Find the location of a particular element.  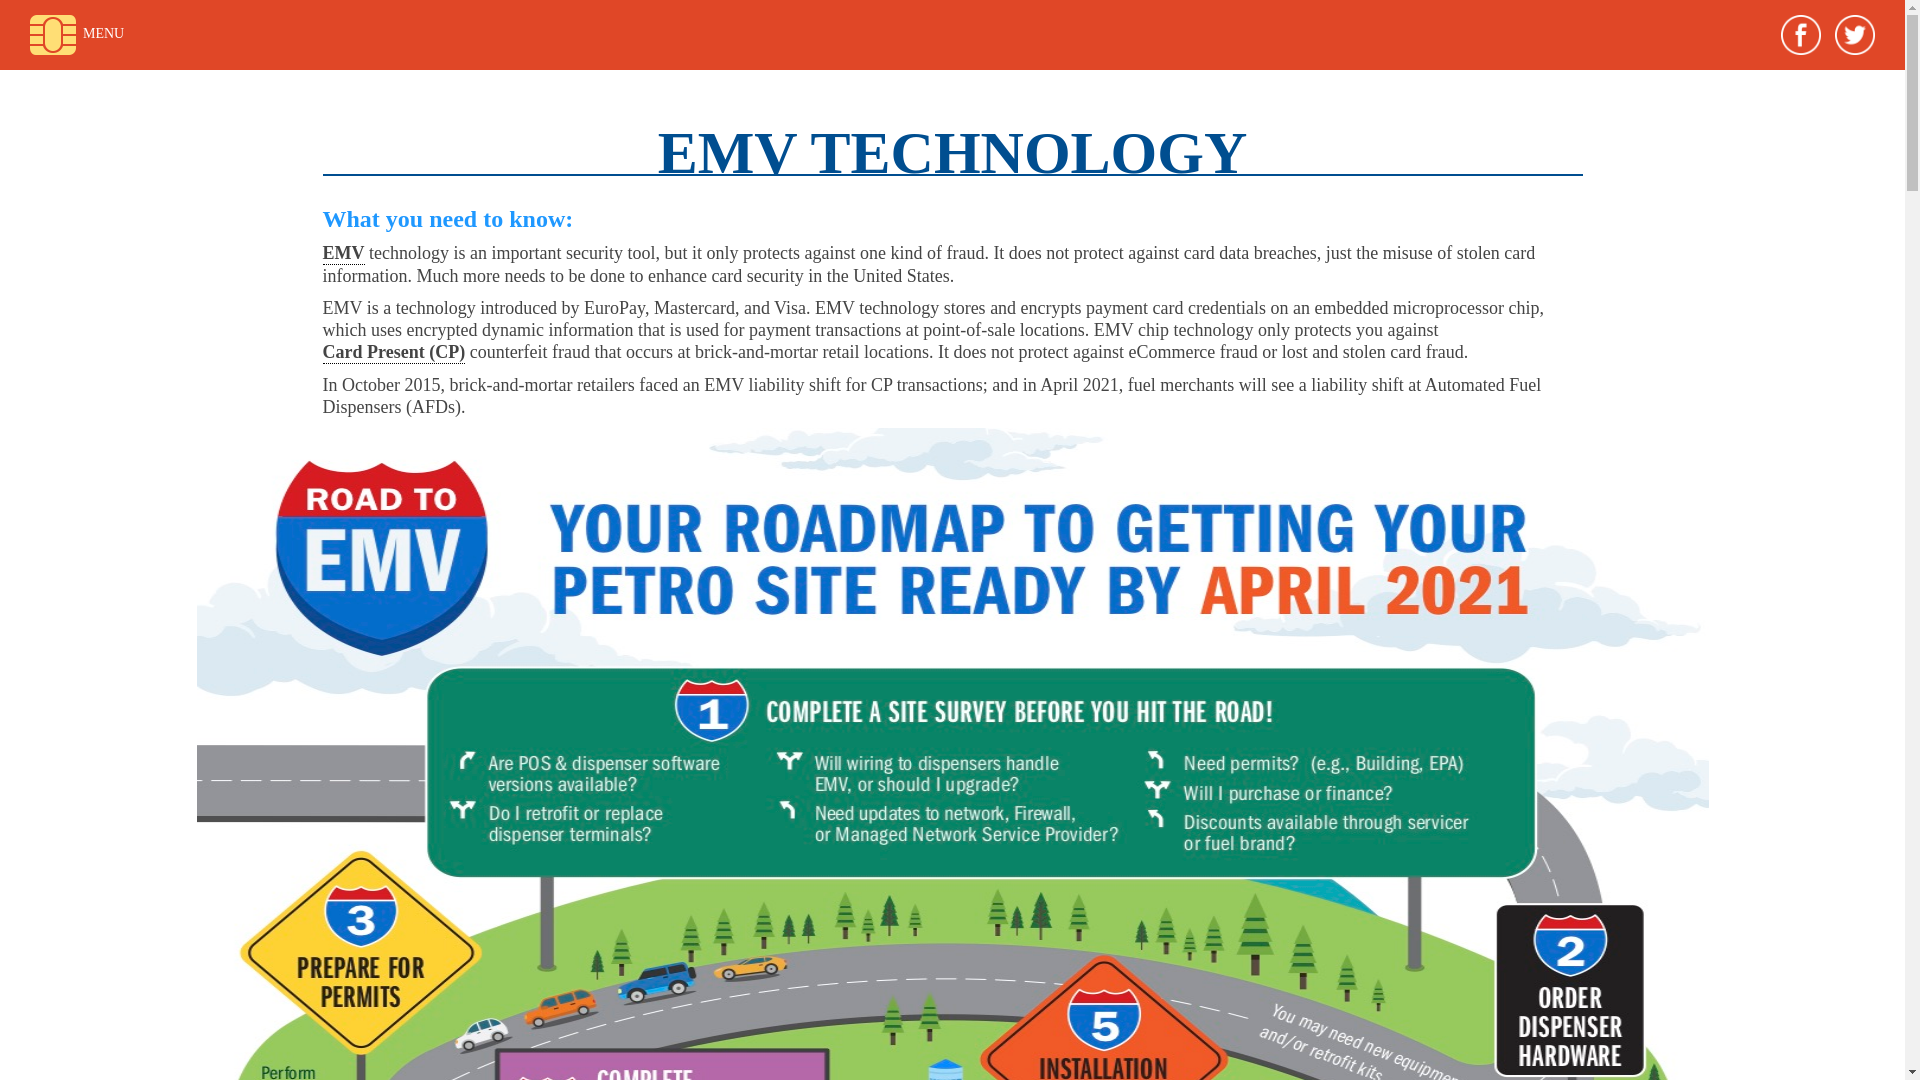

  MENU is located at coordinates (77, 35).